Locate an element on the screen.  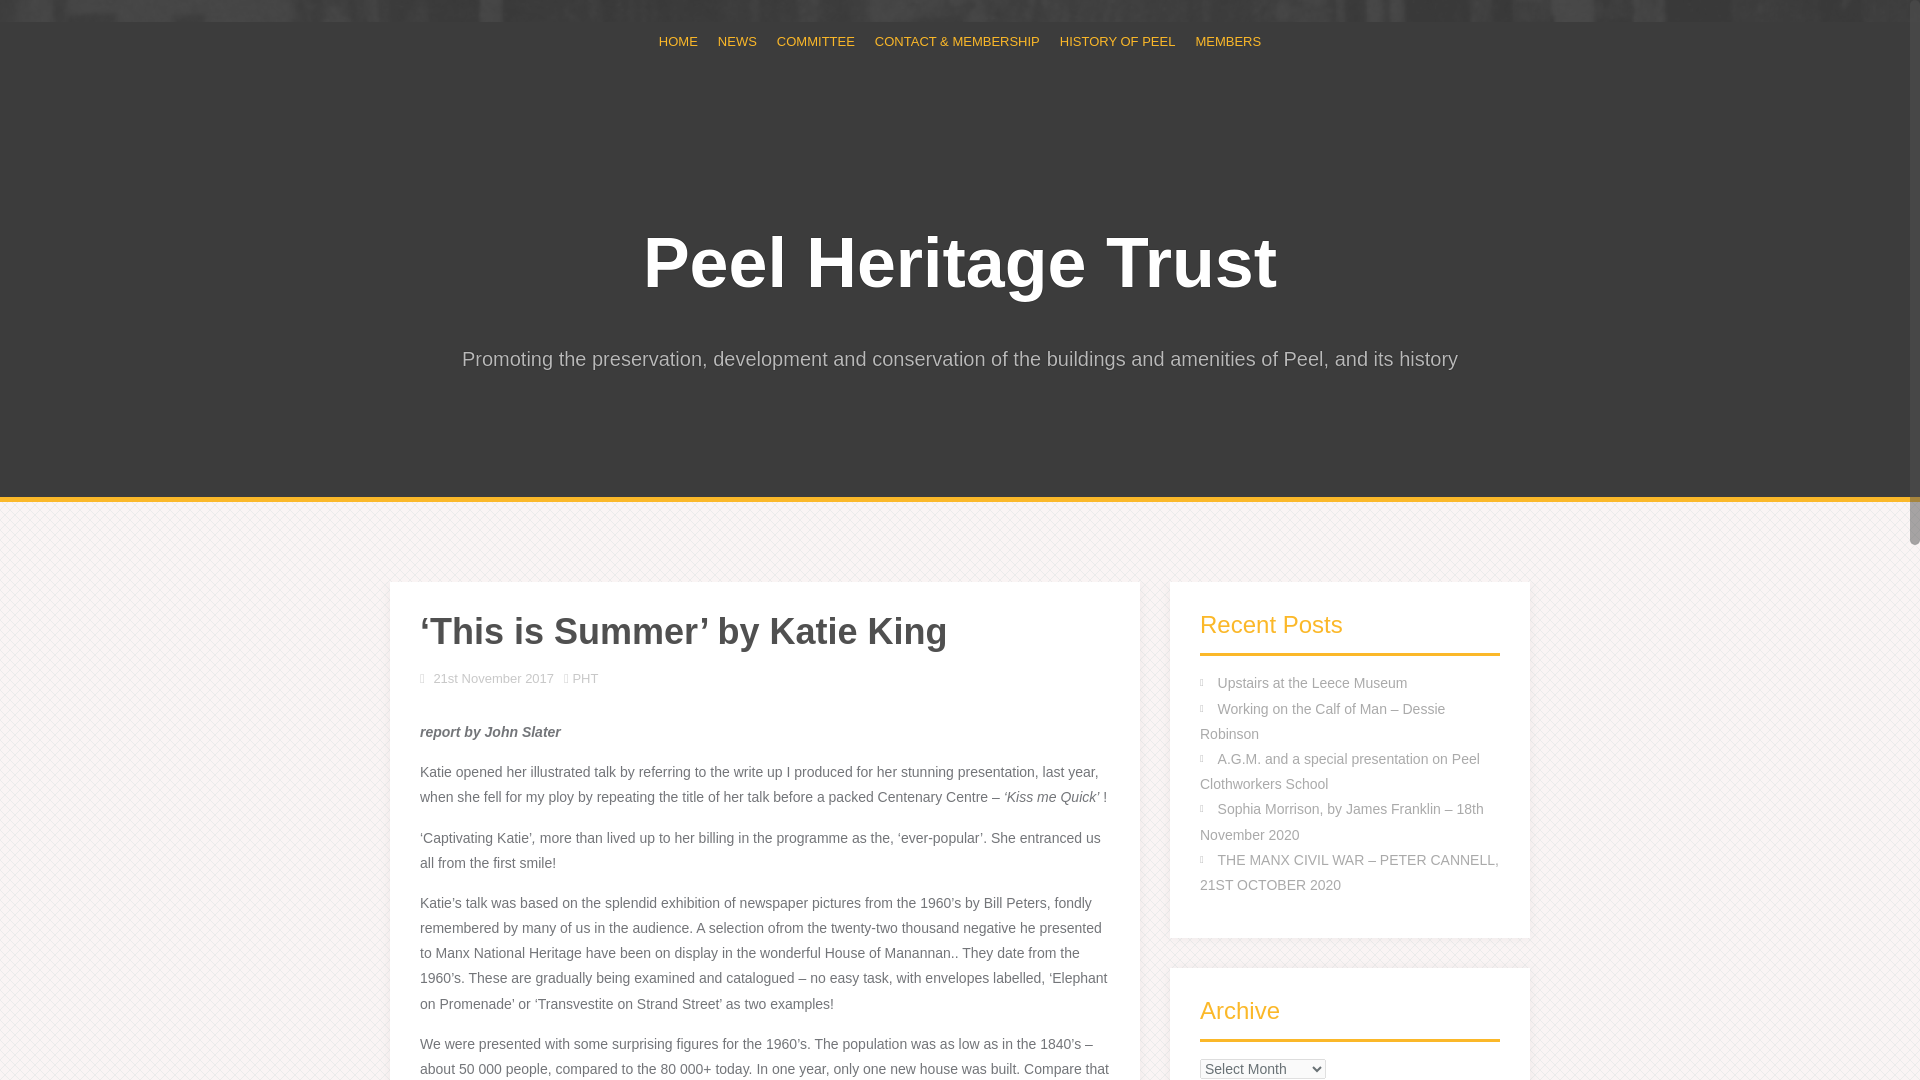
Upstairs at the Leece Museum is located at coordinates (1312, 683).